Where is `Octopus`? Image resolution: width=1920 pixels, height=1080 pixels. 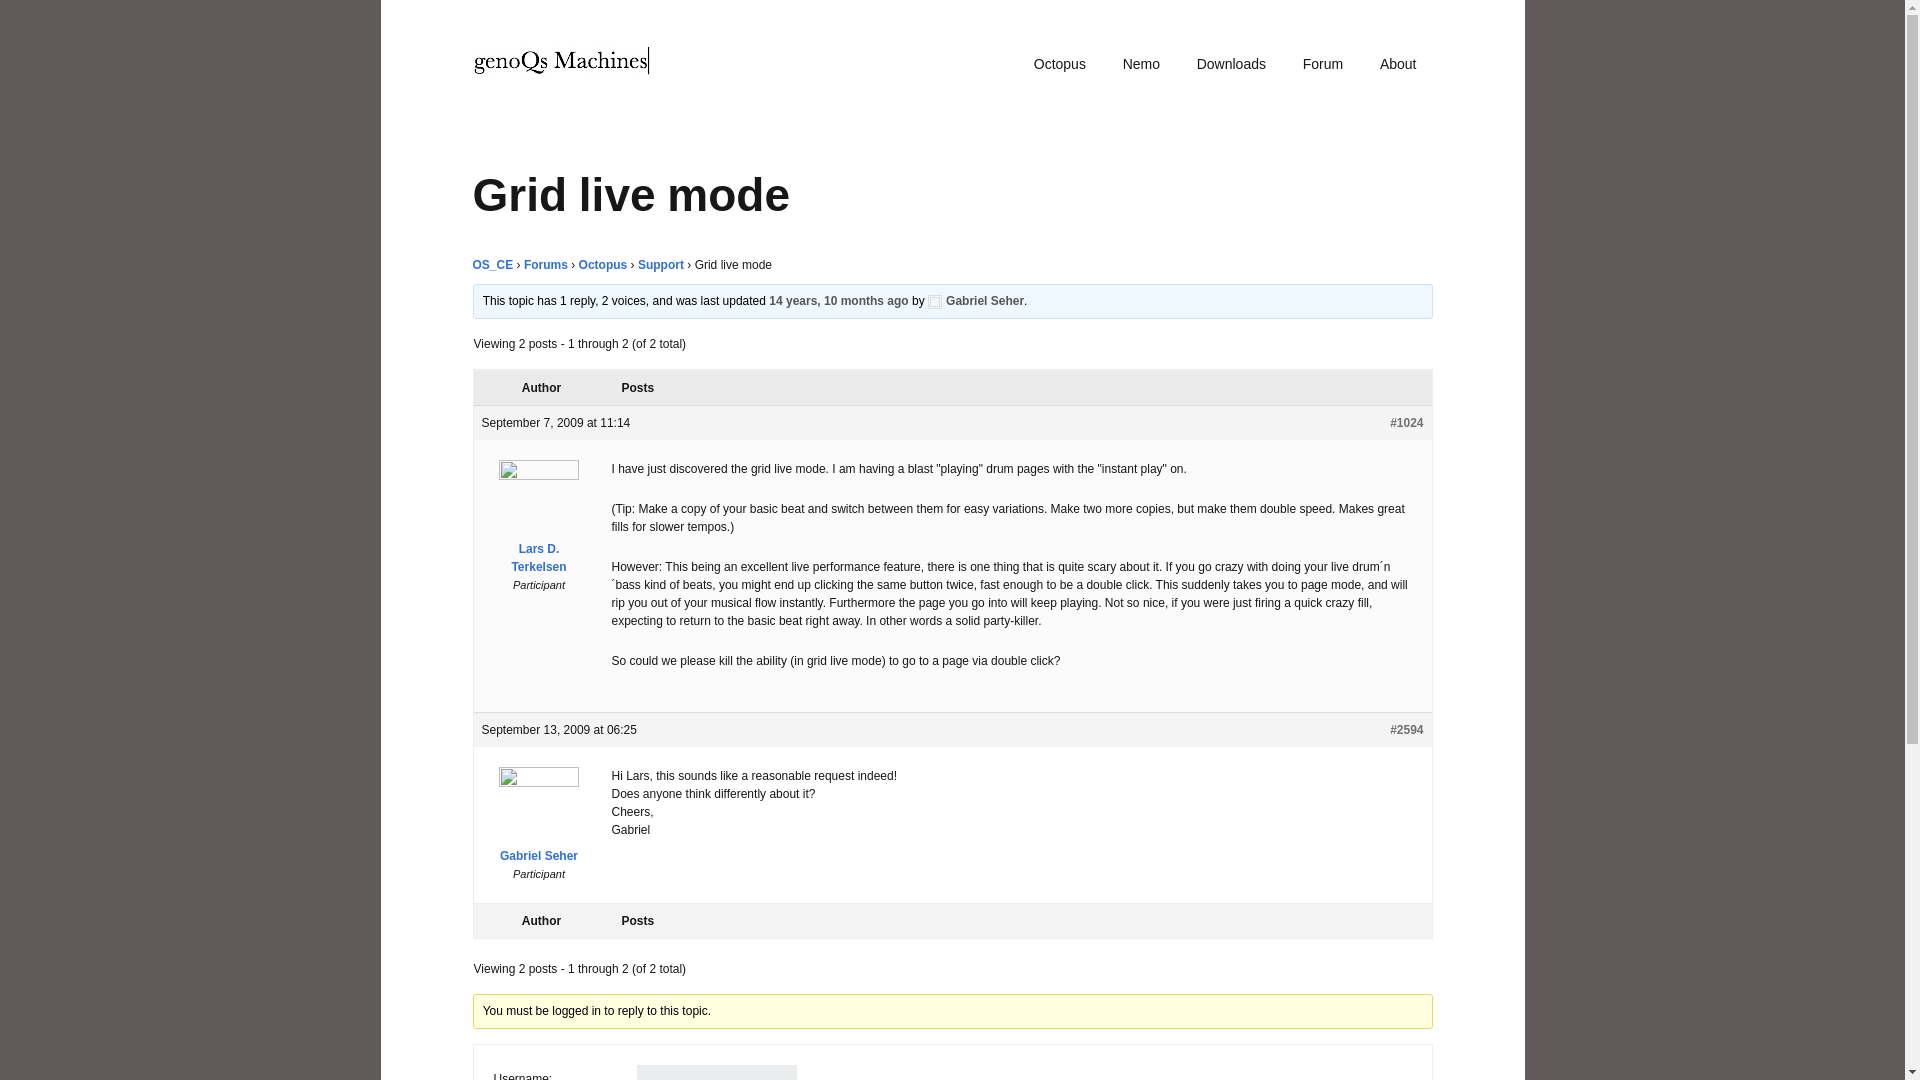
Octopus is located at coordinates (1060, 65).